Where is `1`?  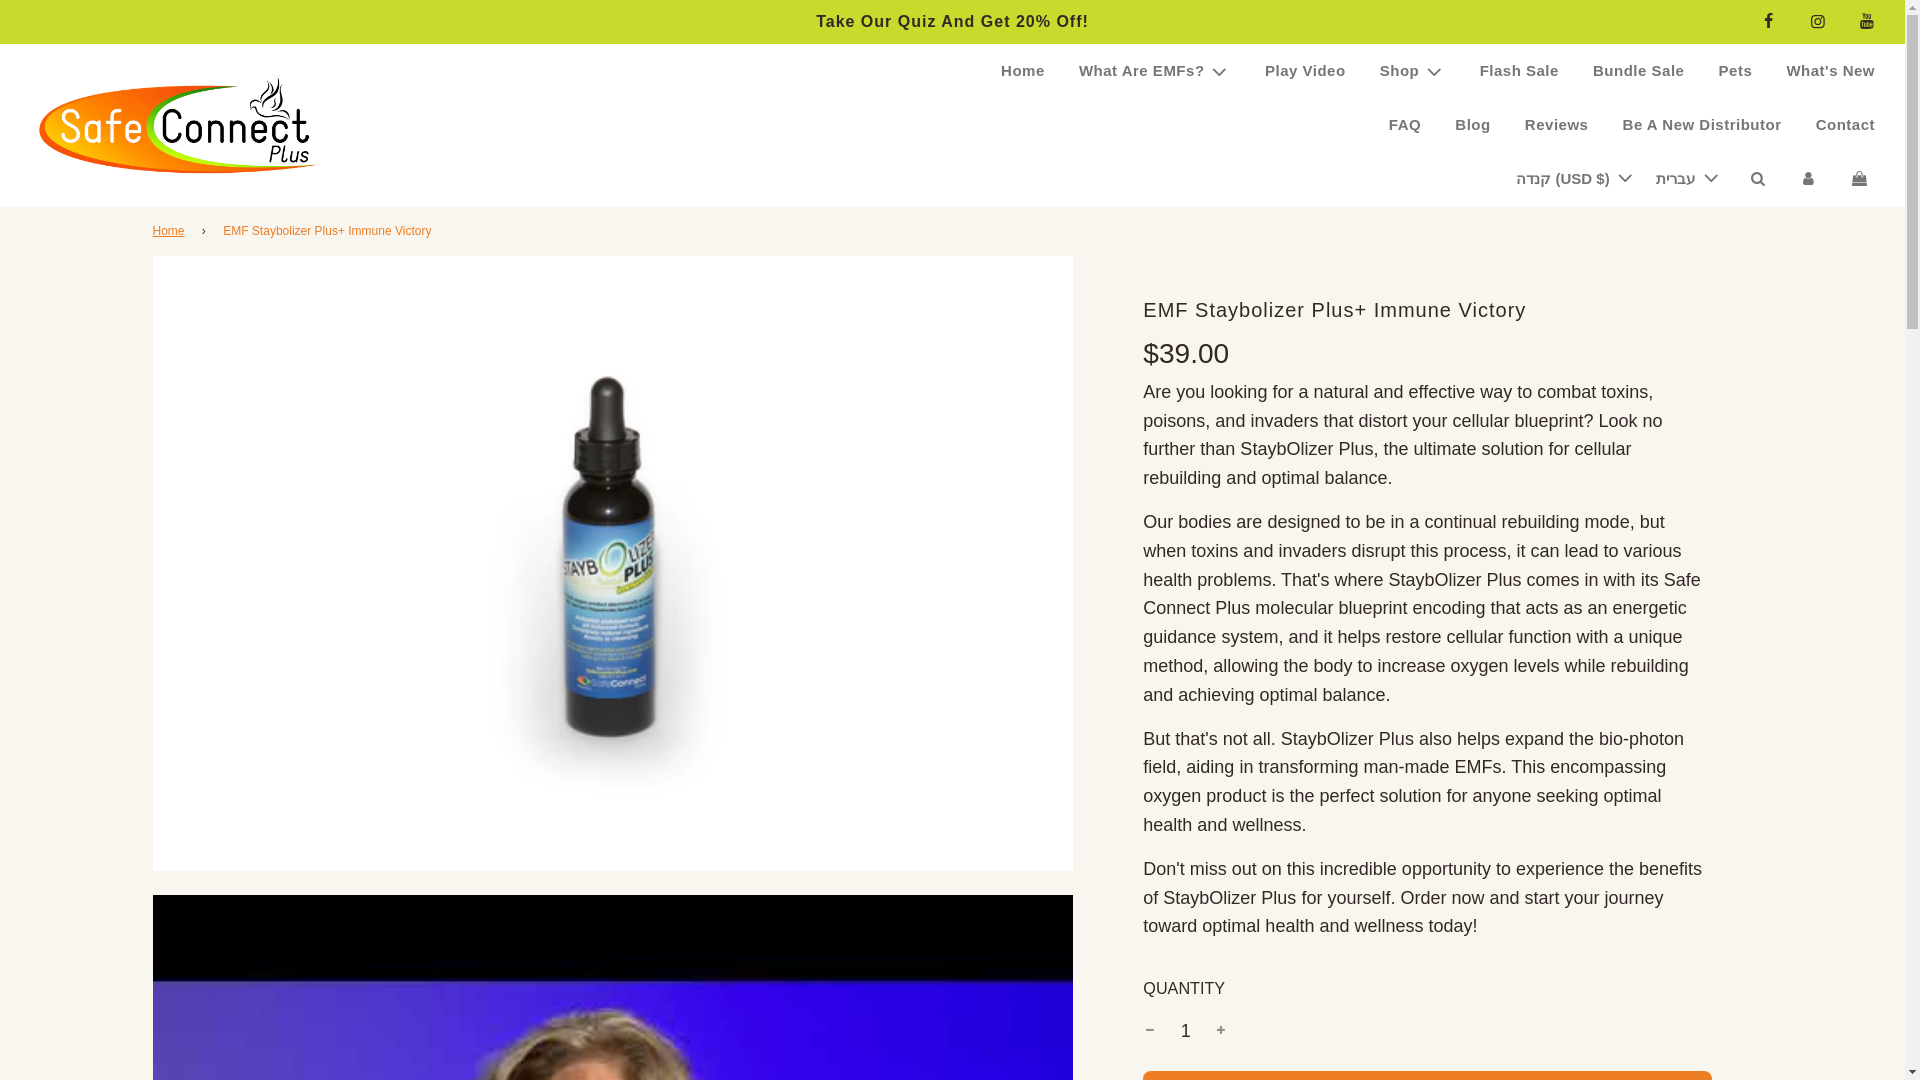
1 is located at coordinates (1185, 1030).